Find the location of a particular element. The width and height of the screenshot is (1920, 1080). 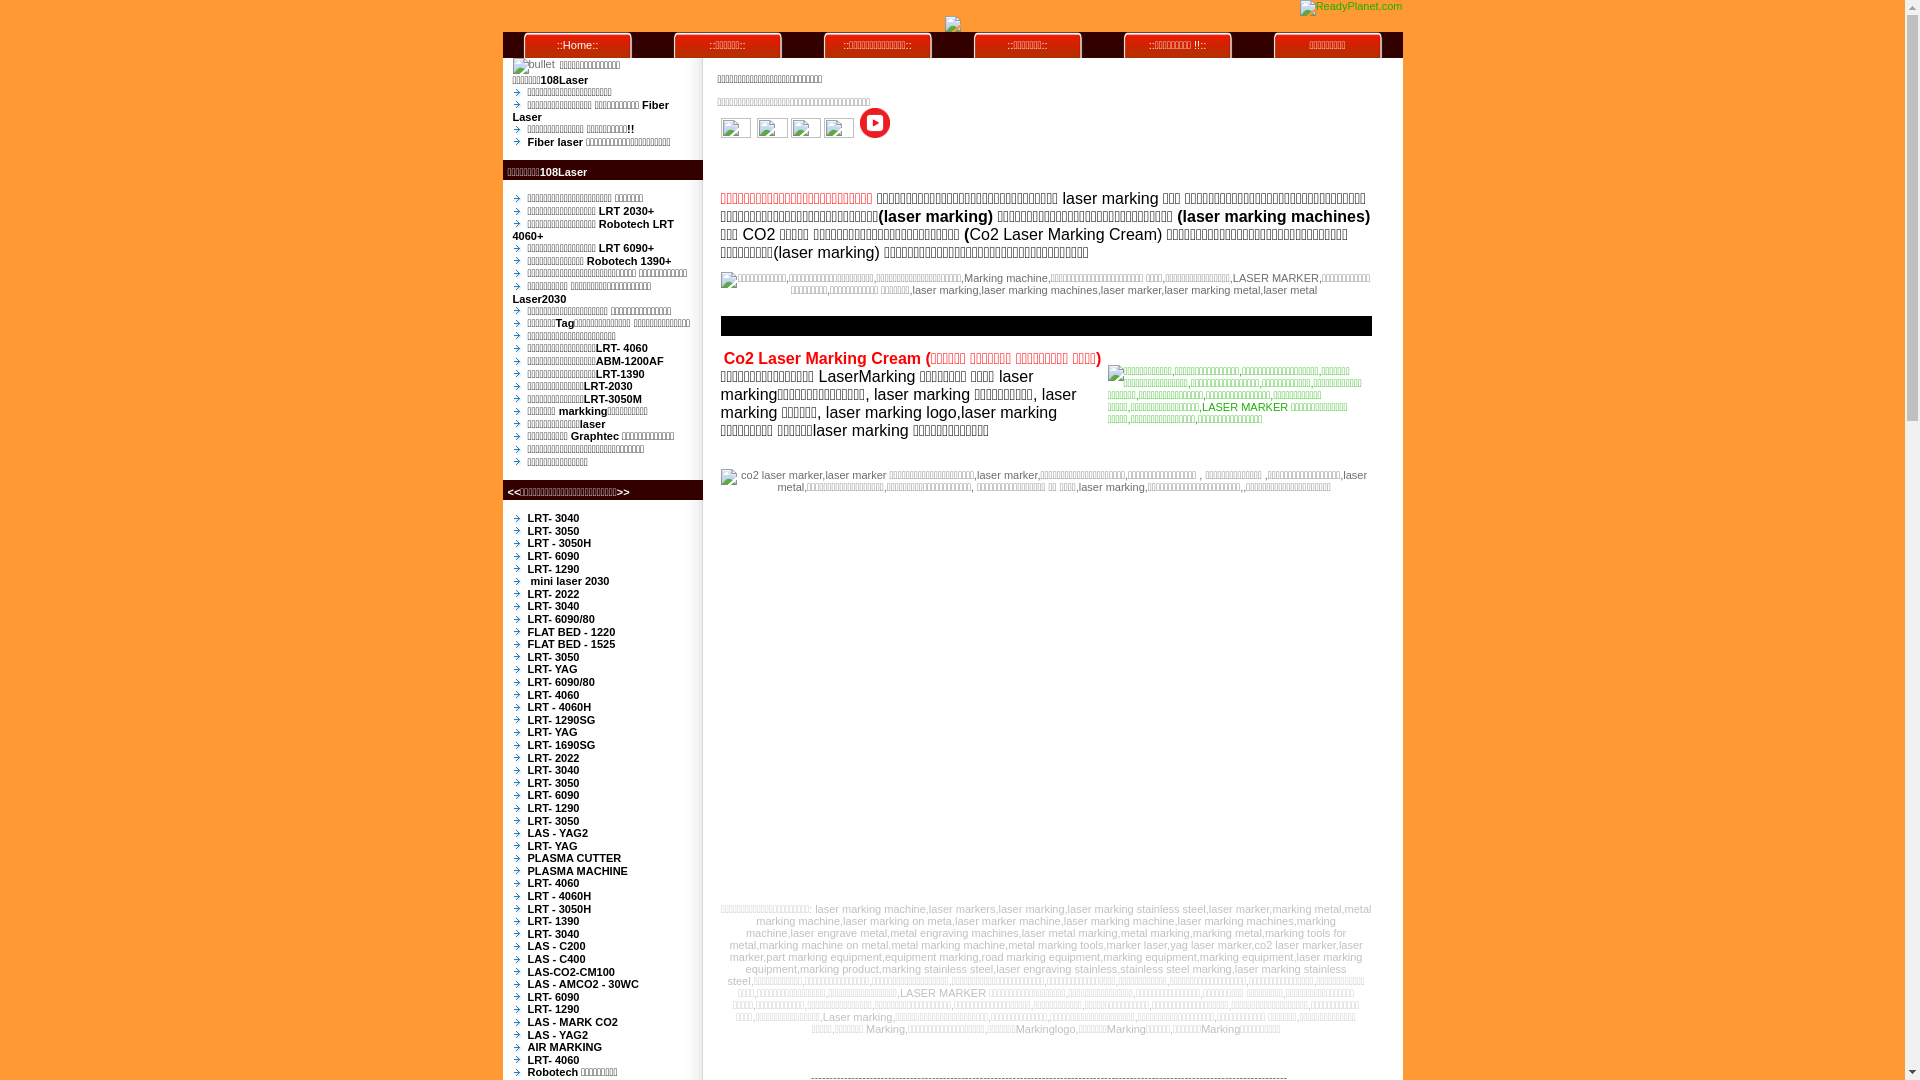

LAS-CO2-CM100 is located at coordinates (572, 972).